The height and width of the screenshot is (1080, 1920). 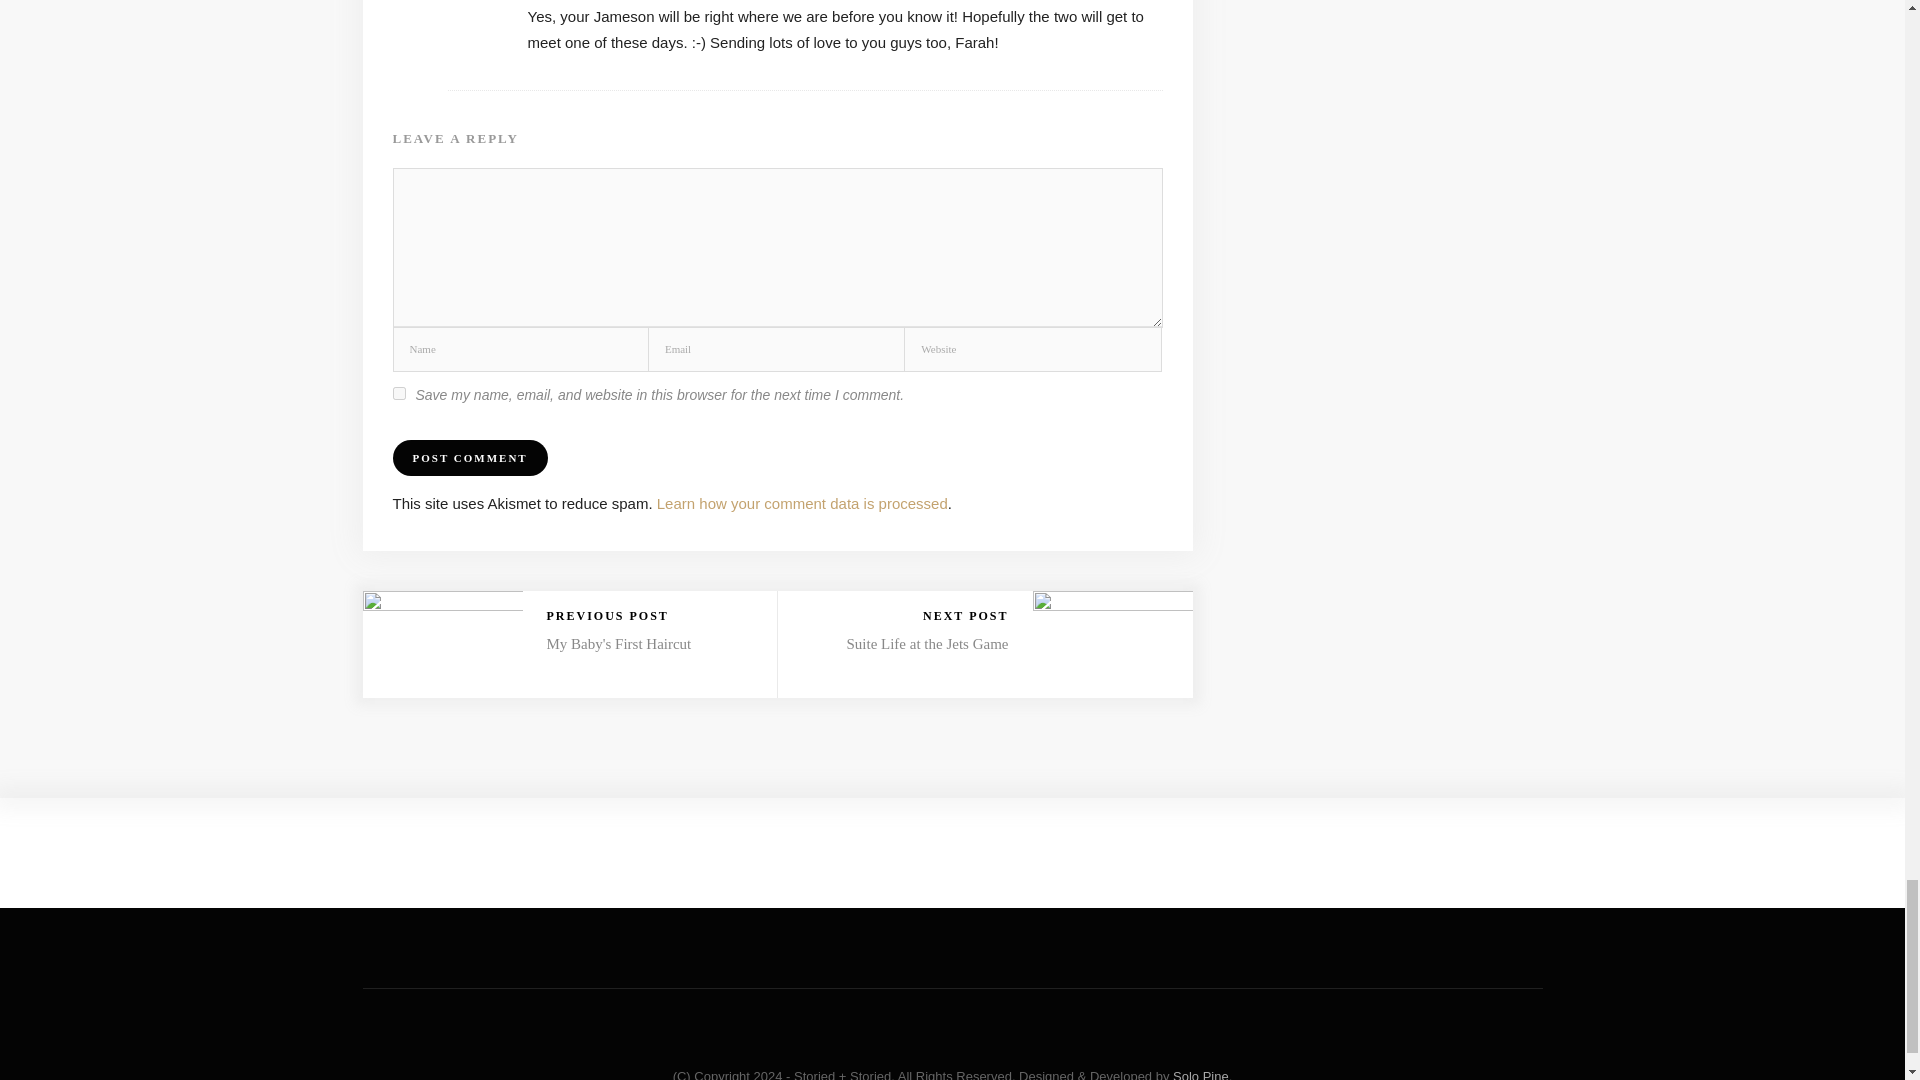 I want to click on Post Comment, so click(x=469, y=458).